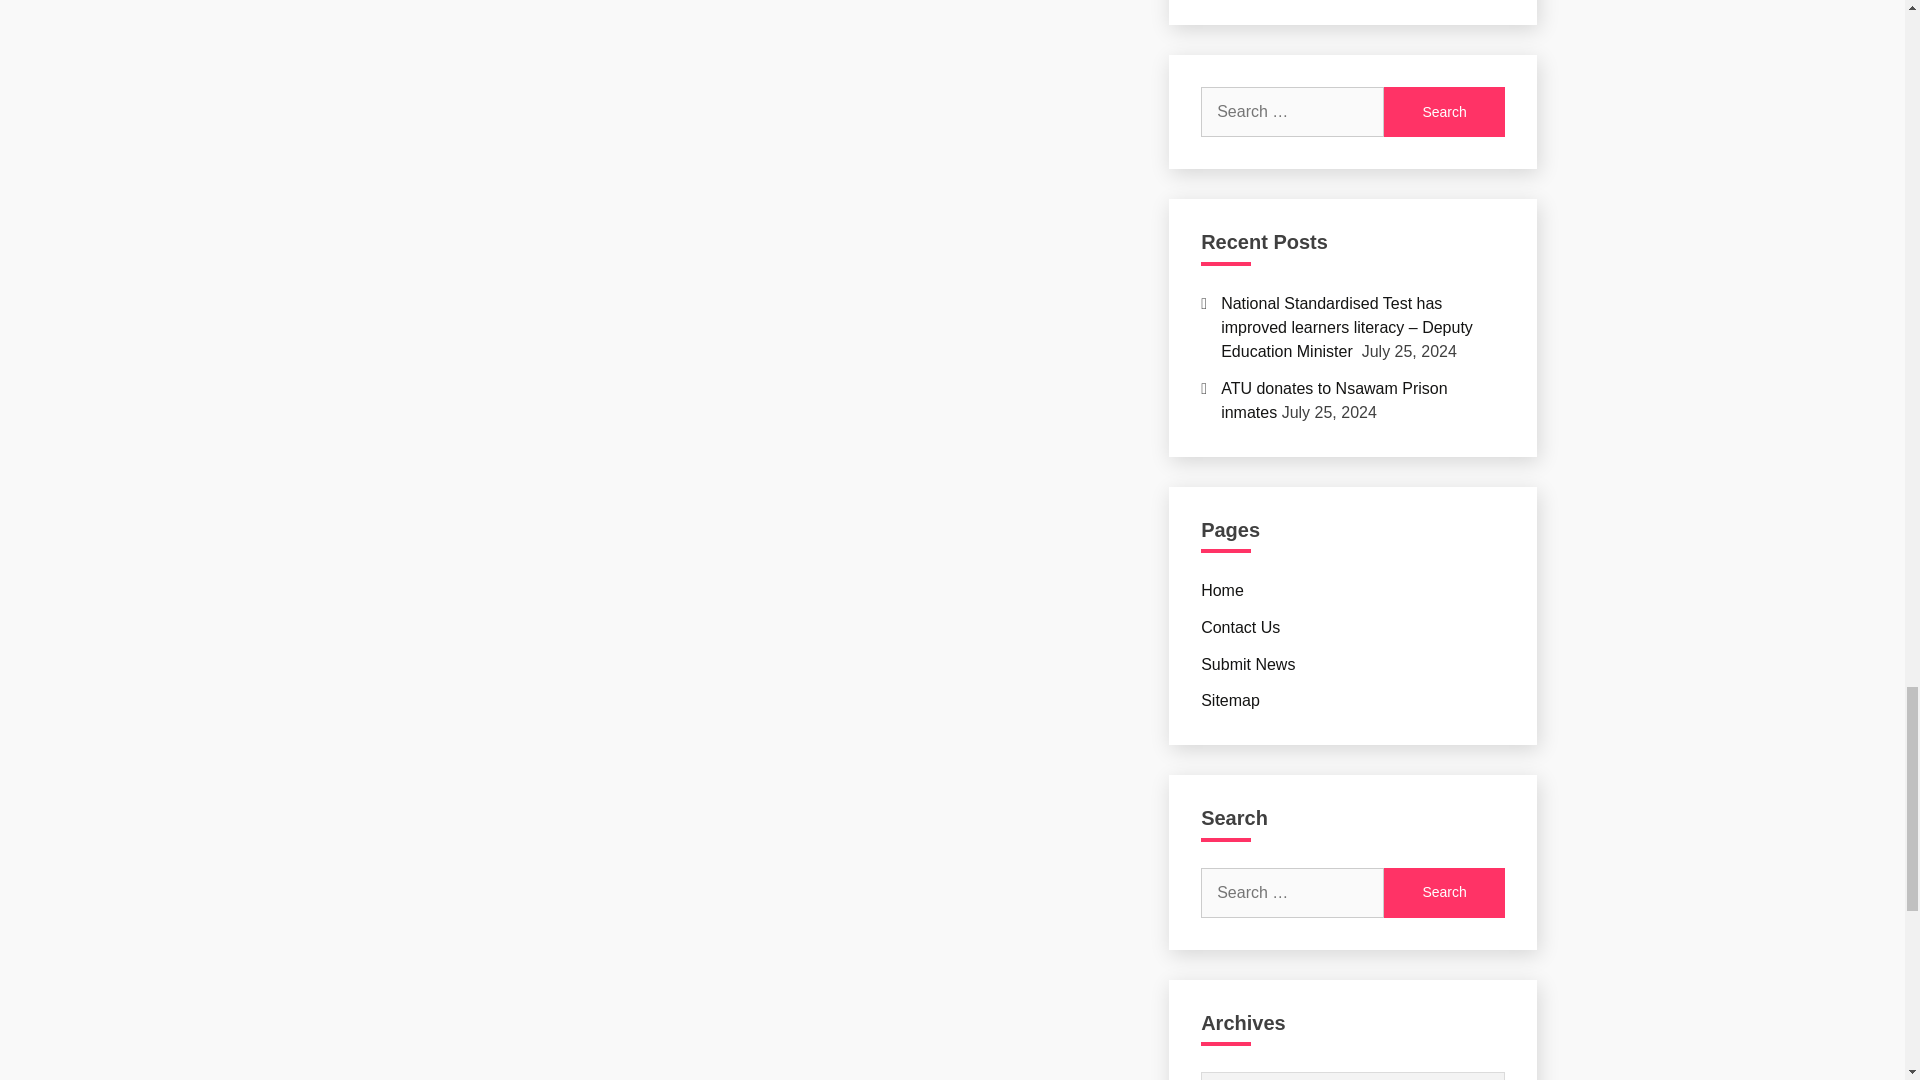  I want to click on Search, so click(1444, 112).